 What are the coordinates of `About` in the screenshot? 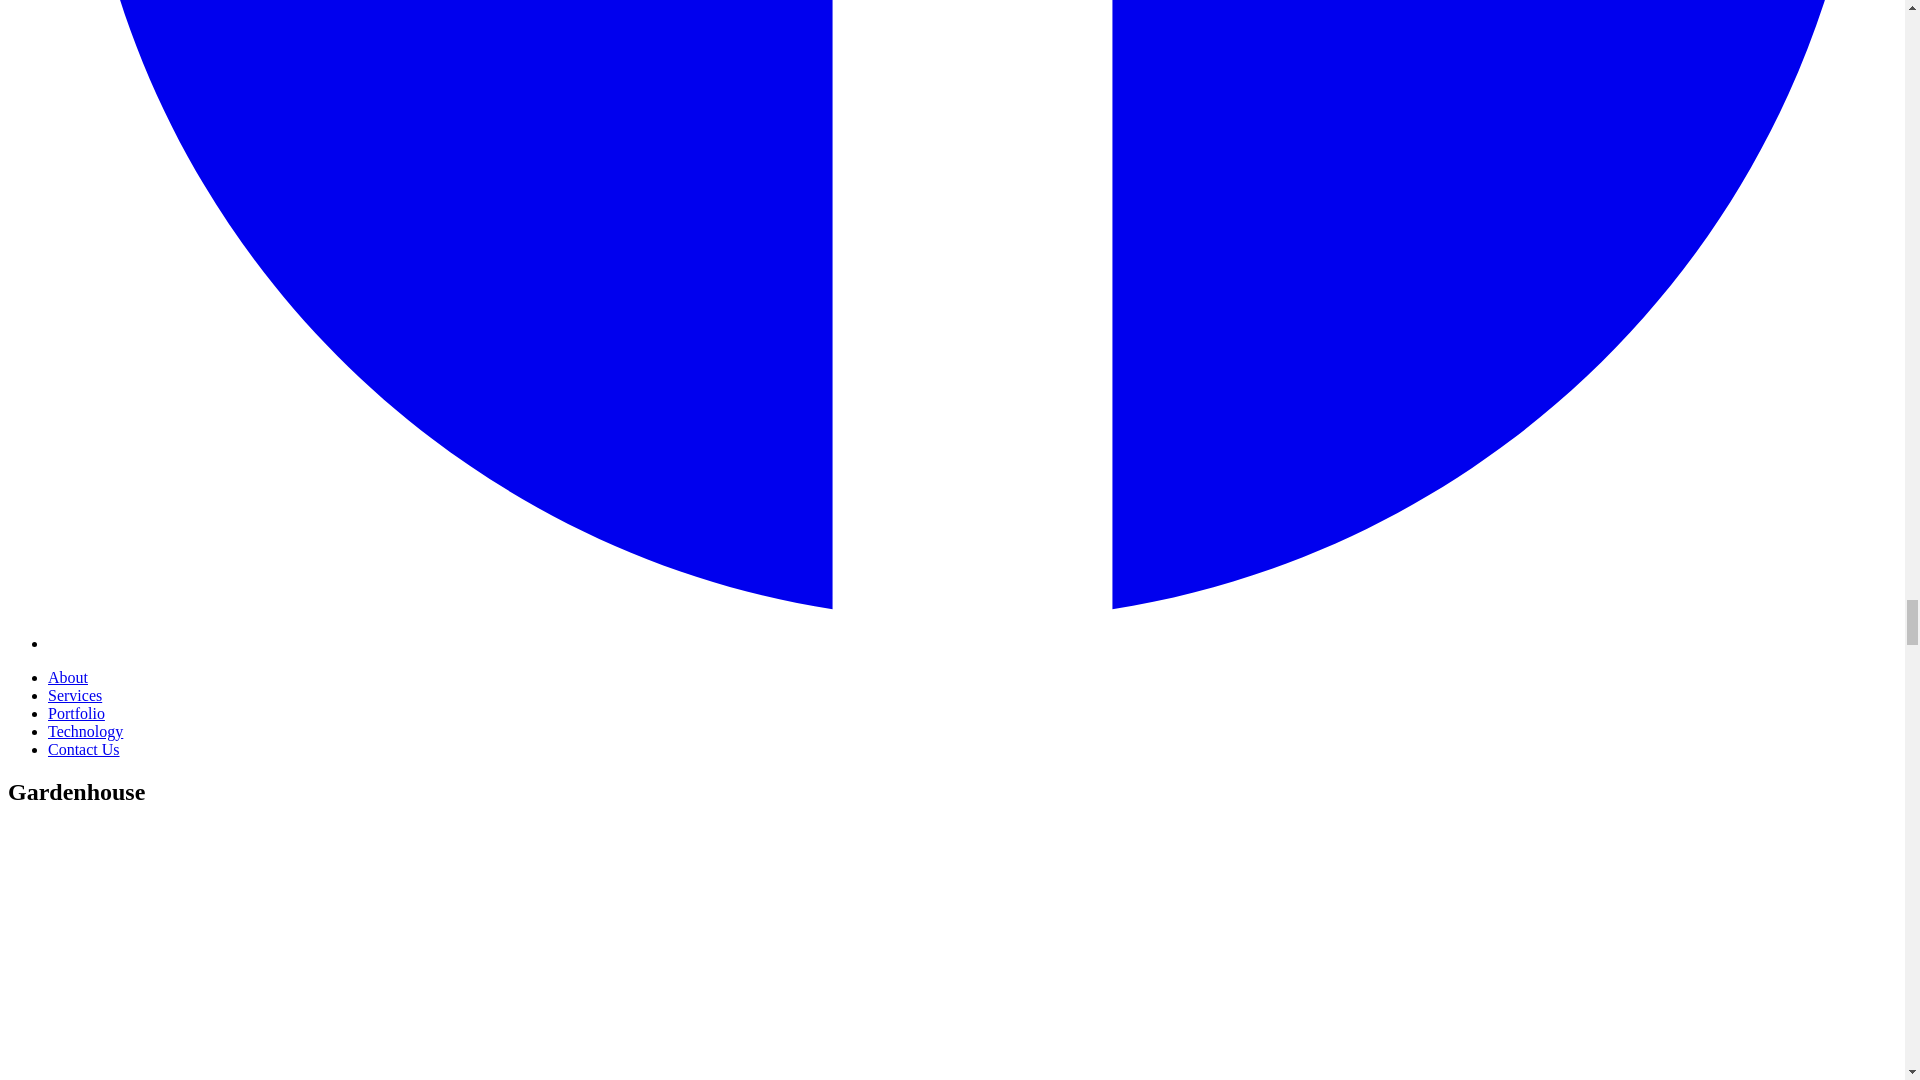 It's located at (68, 676).